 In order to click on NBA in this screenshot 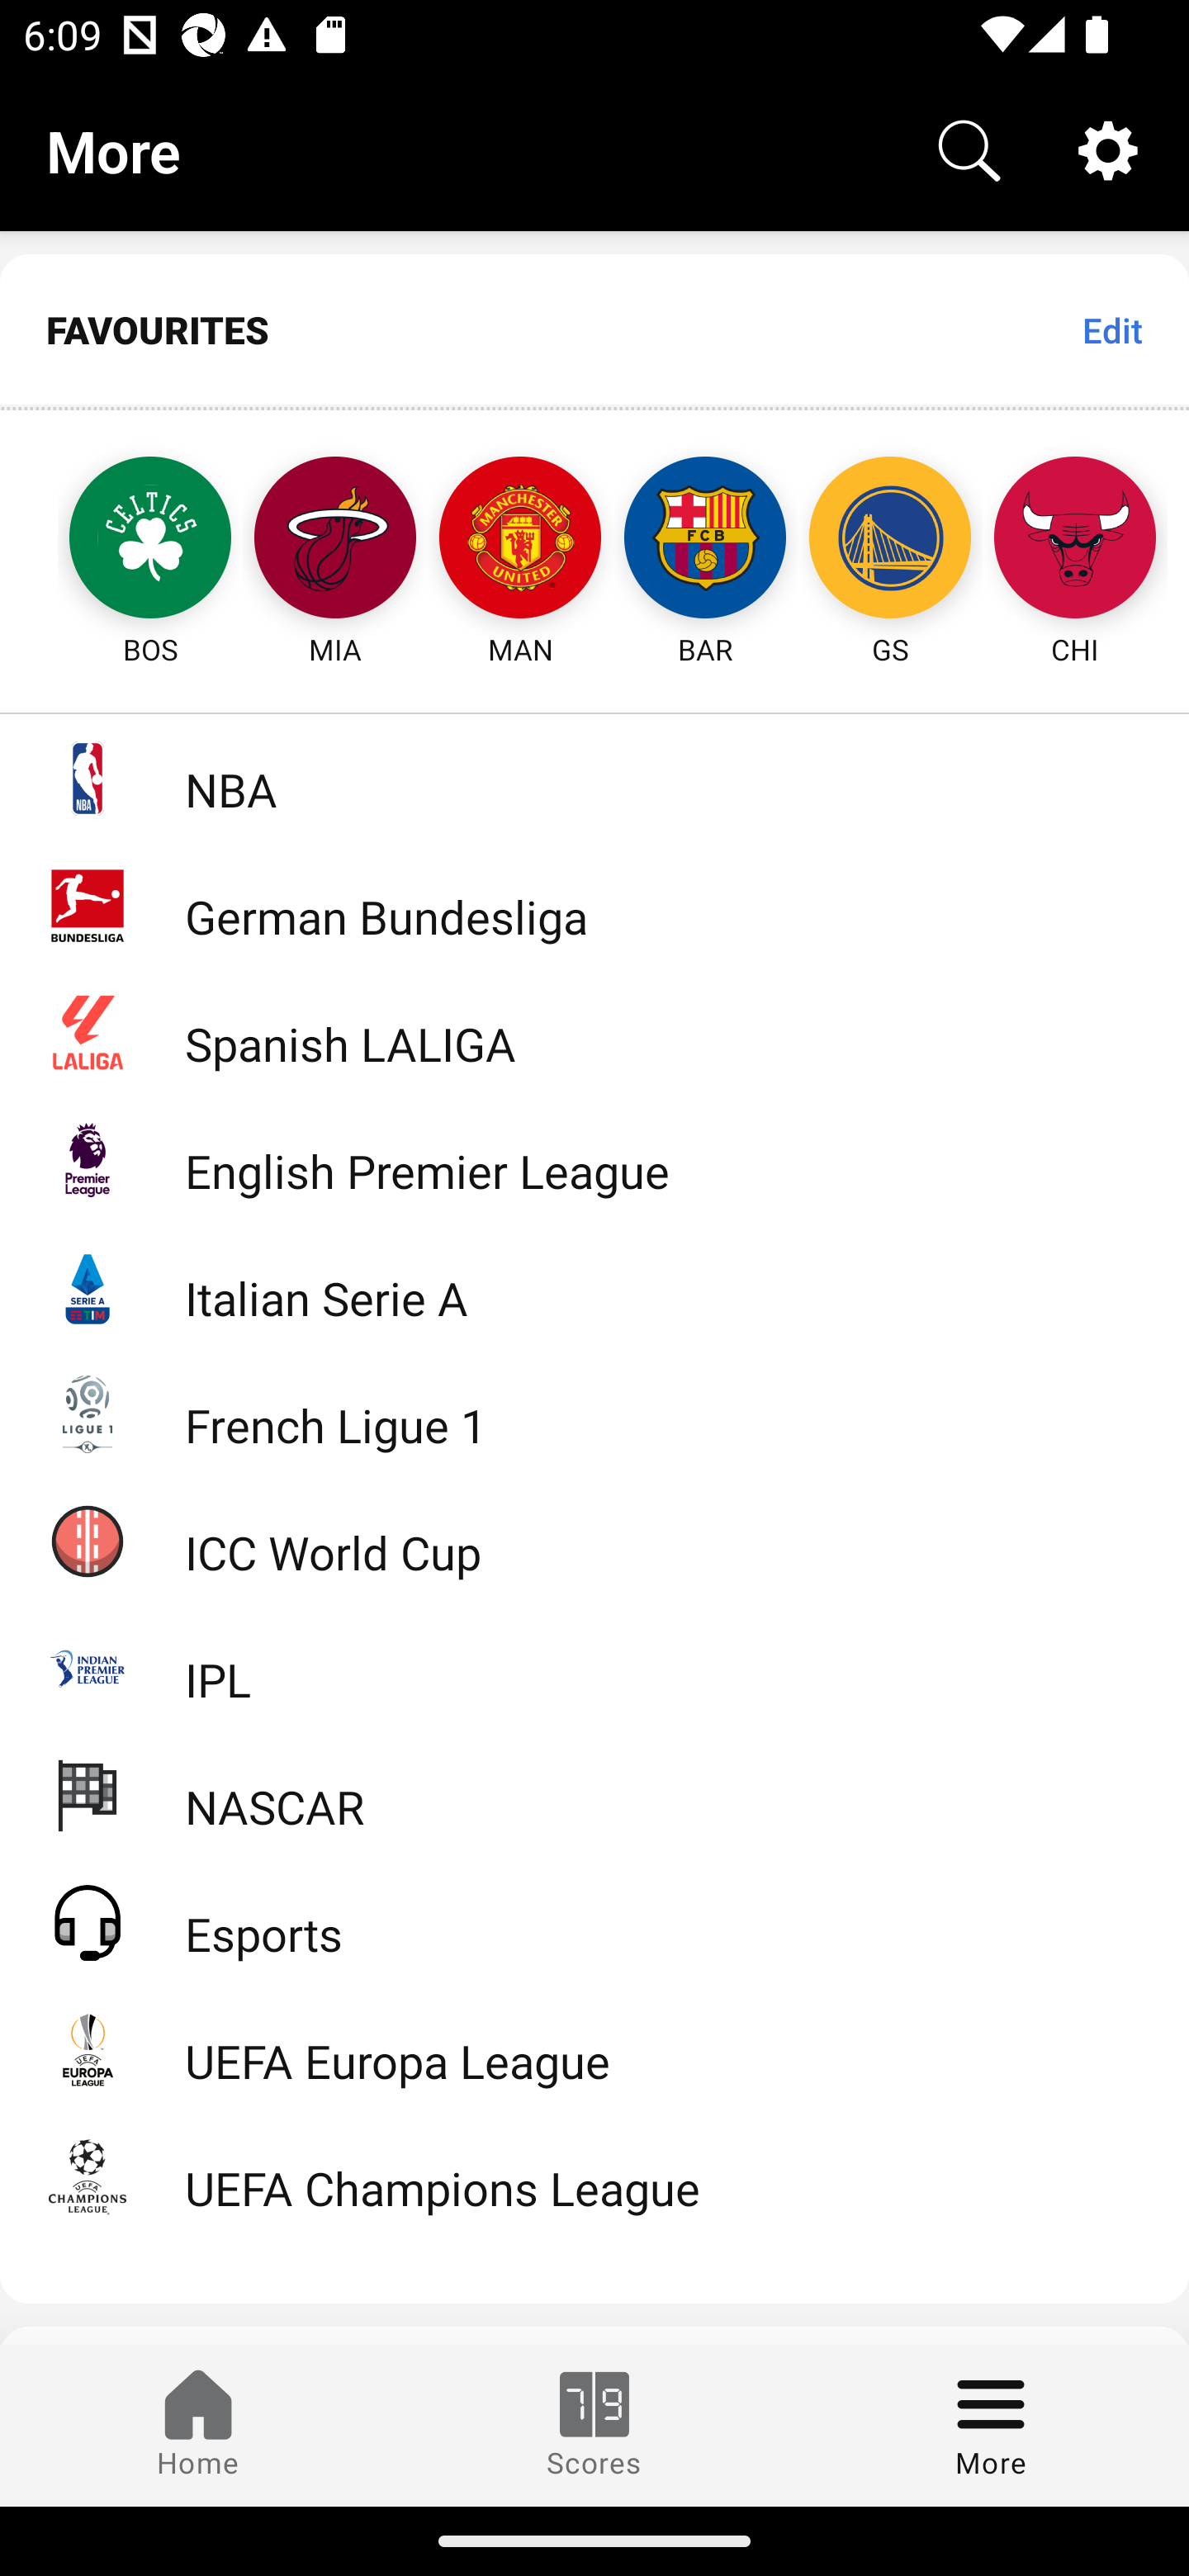, I will do `click(594, 778)`.